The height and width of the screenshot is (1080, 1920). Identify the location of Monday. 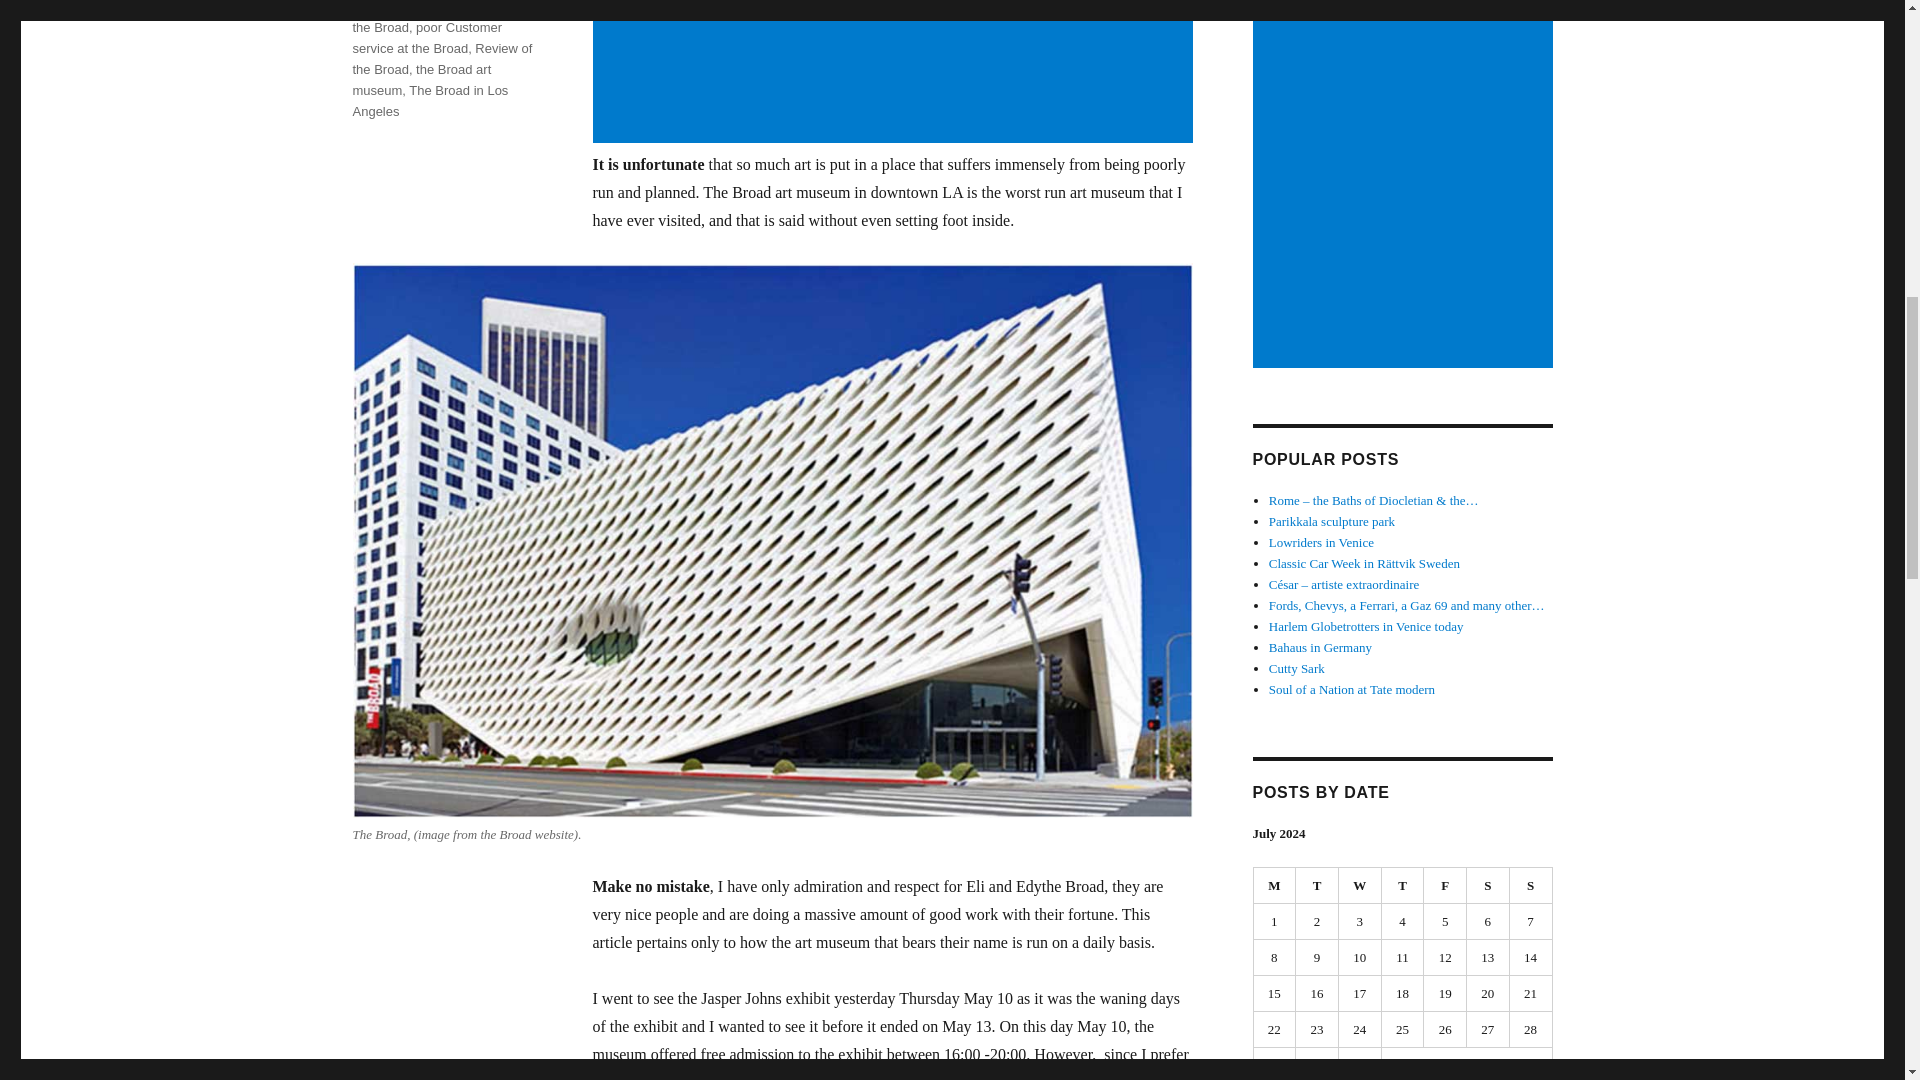
(1275, 886).